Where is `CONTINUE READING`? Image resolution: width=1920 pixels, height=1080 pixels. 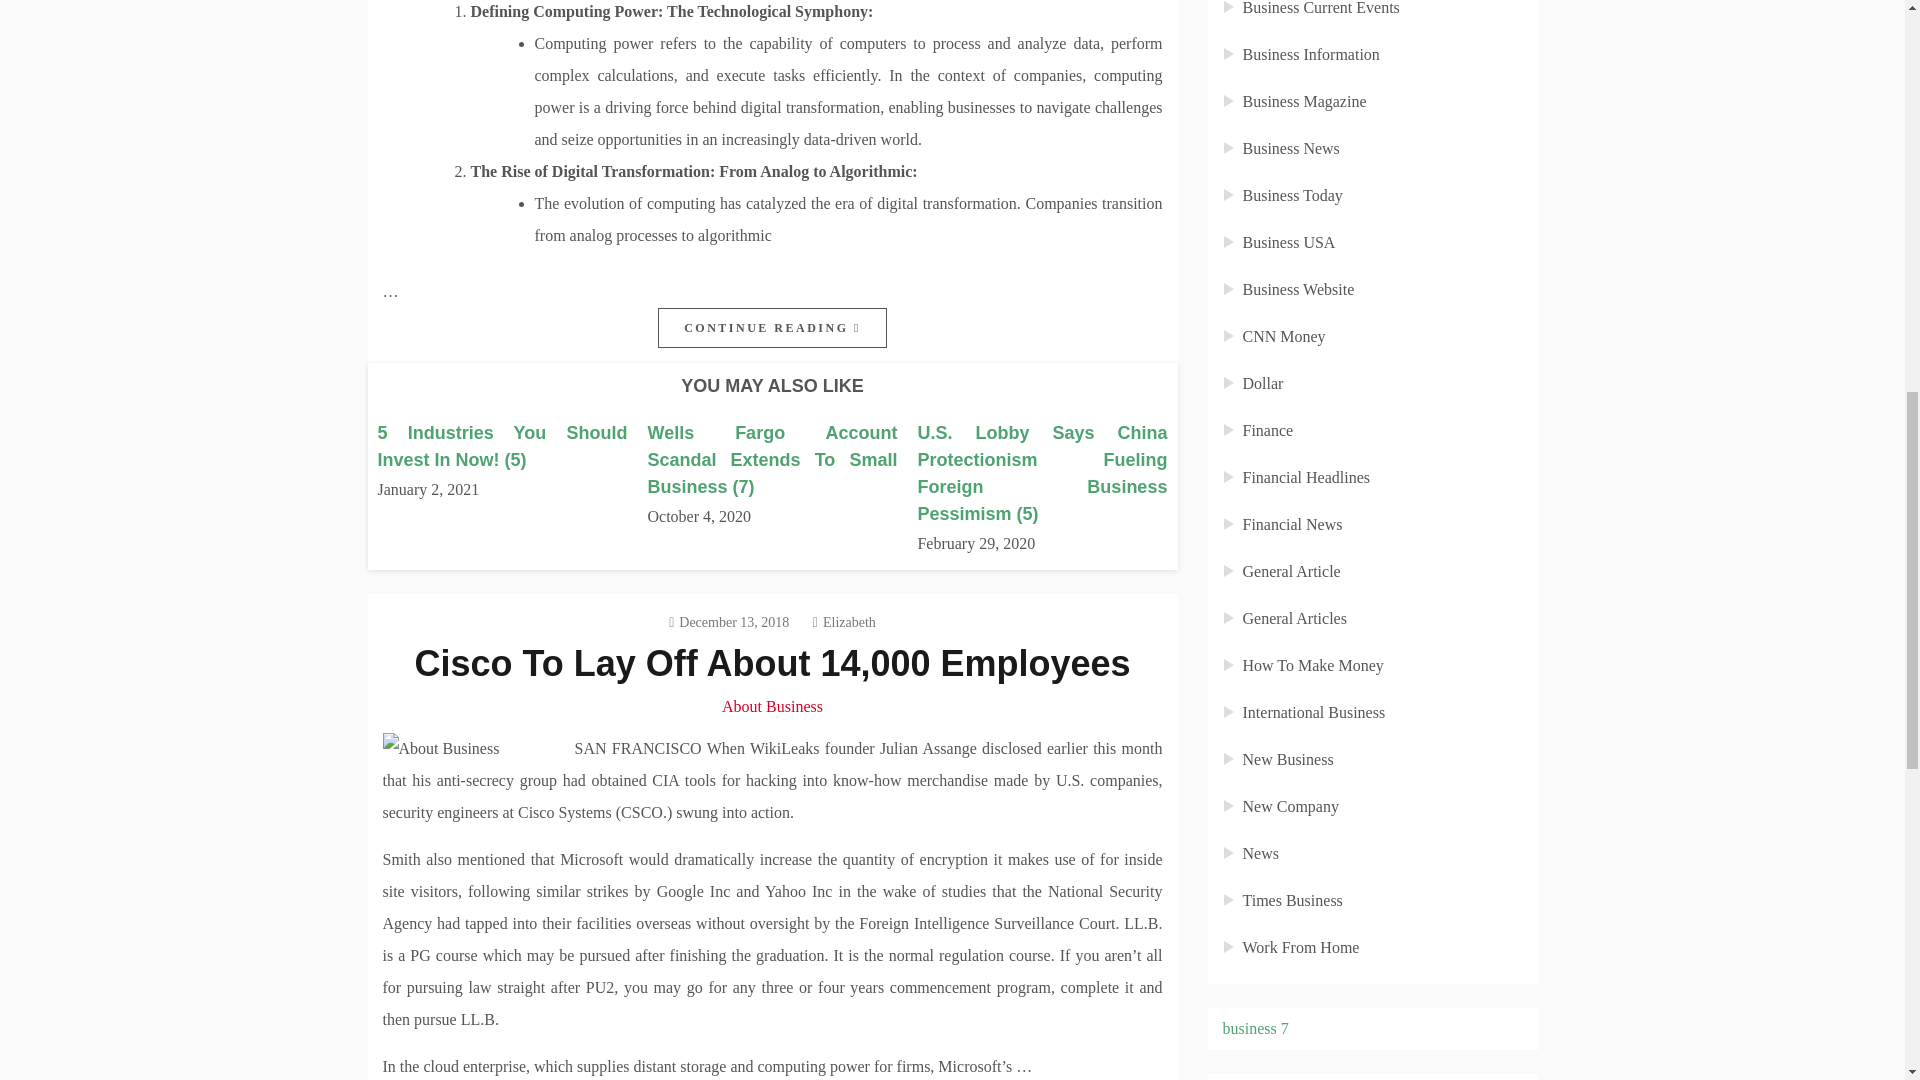 CONTINUE READING is located at coordinates (772, 327).